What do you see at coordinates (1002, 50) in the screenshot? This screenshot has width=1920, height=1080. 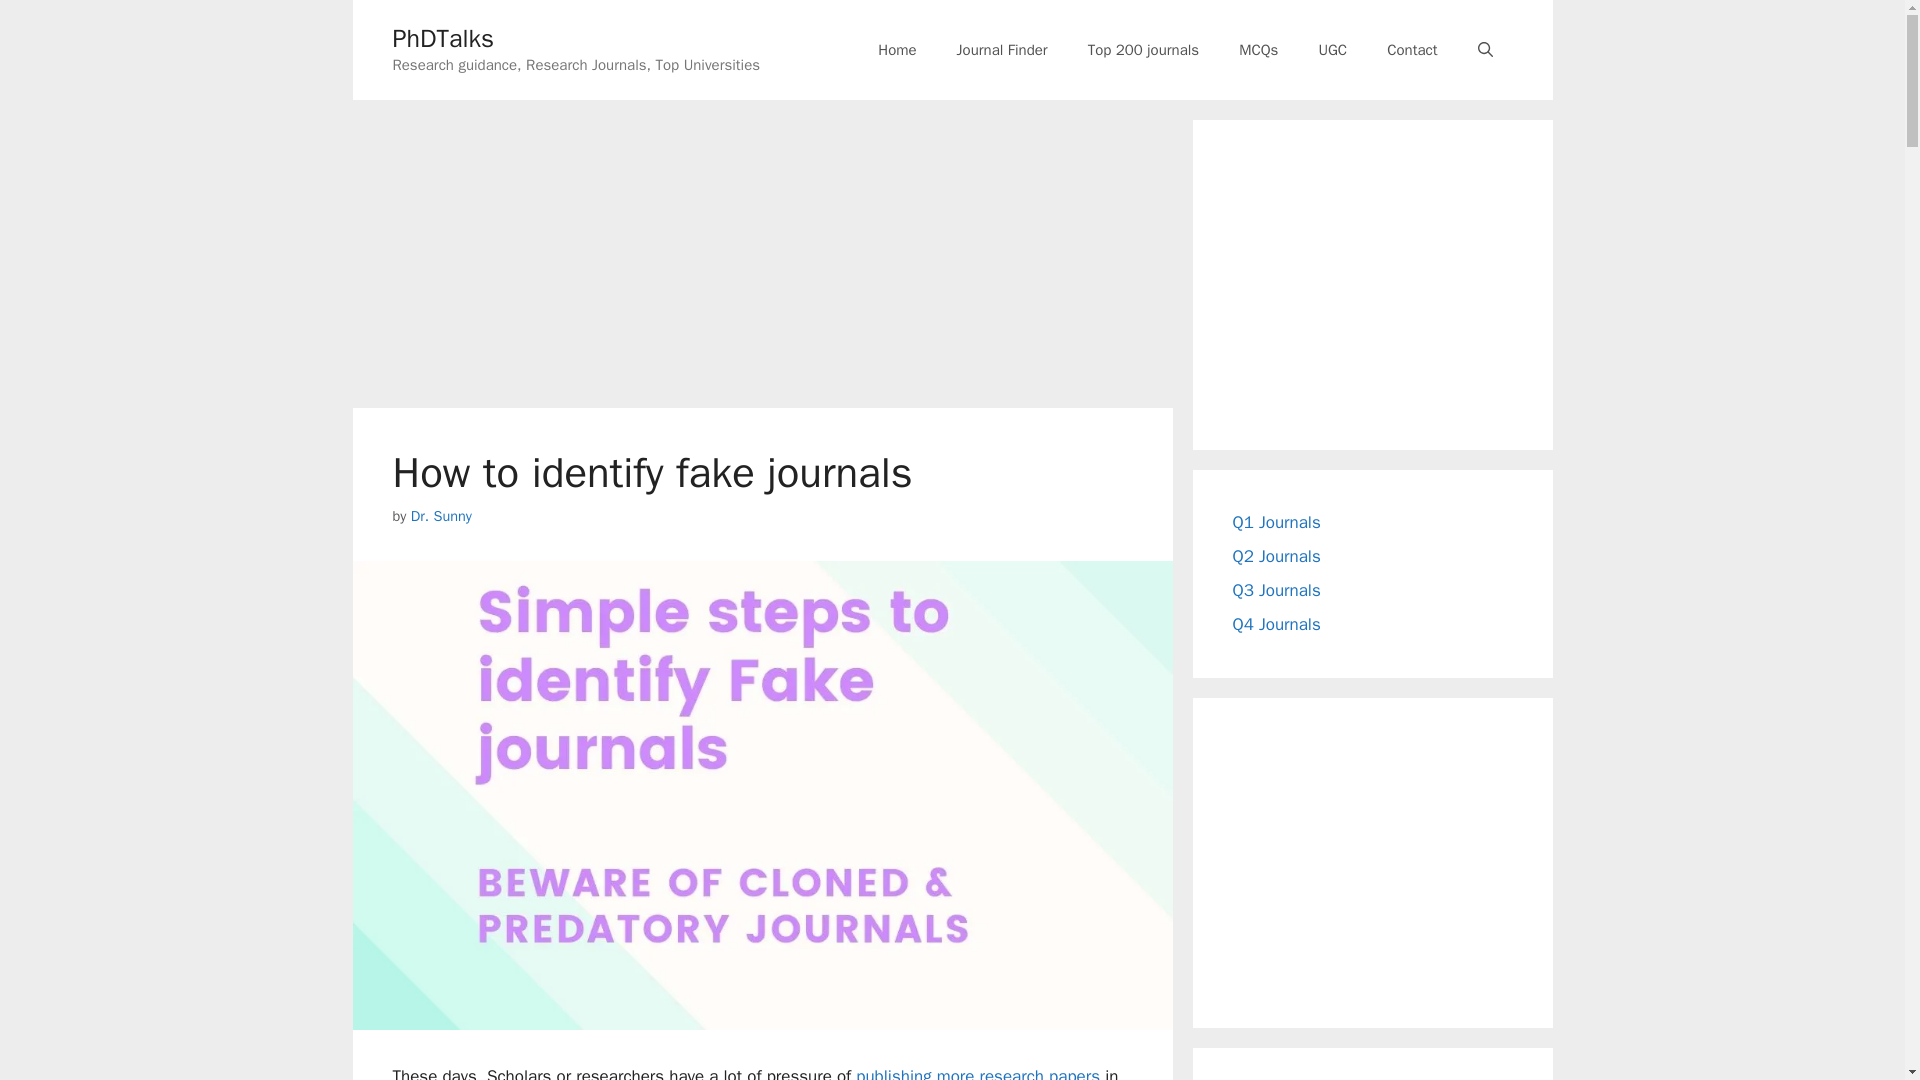 I see `Journal Finder` at bounding box center [1002, 50].